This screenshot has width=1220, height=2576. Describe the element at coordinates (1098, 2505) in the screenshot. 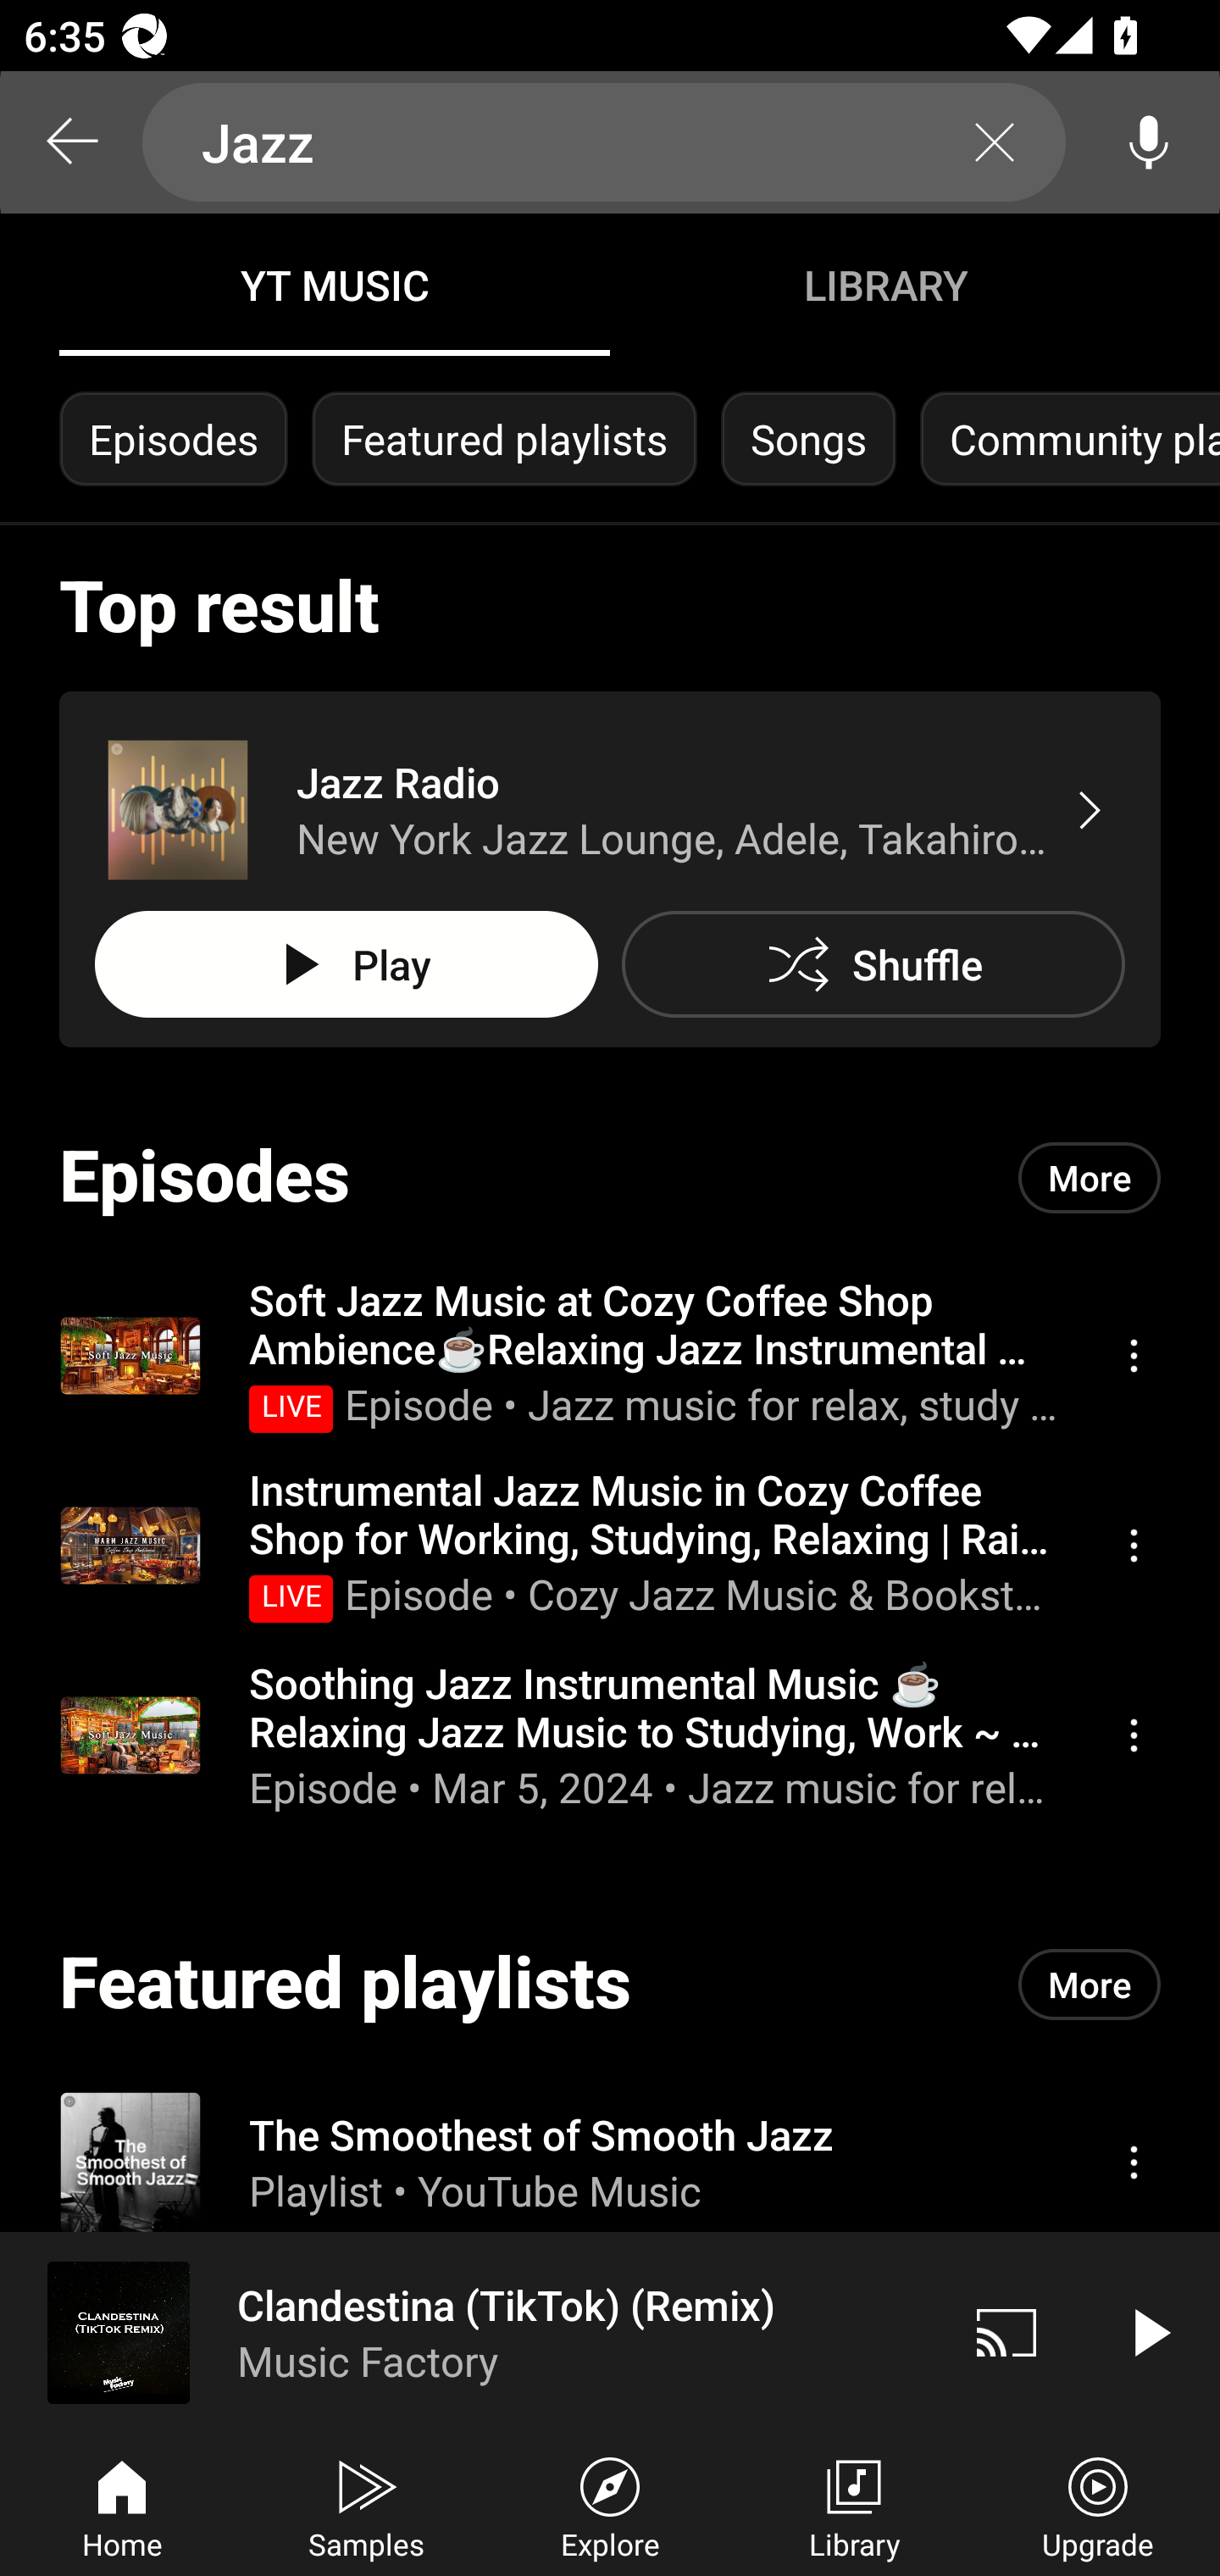

I see `Upgrade` at that location.